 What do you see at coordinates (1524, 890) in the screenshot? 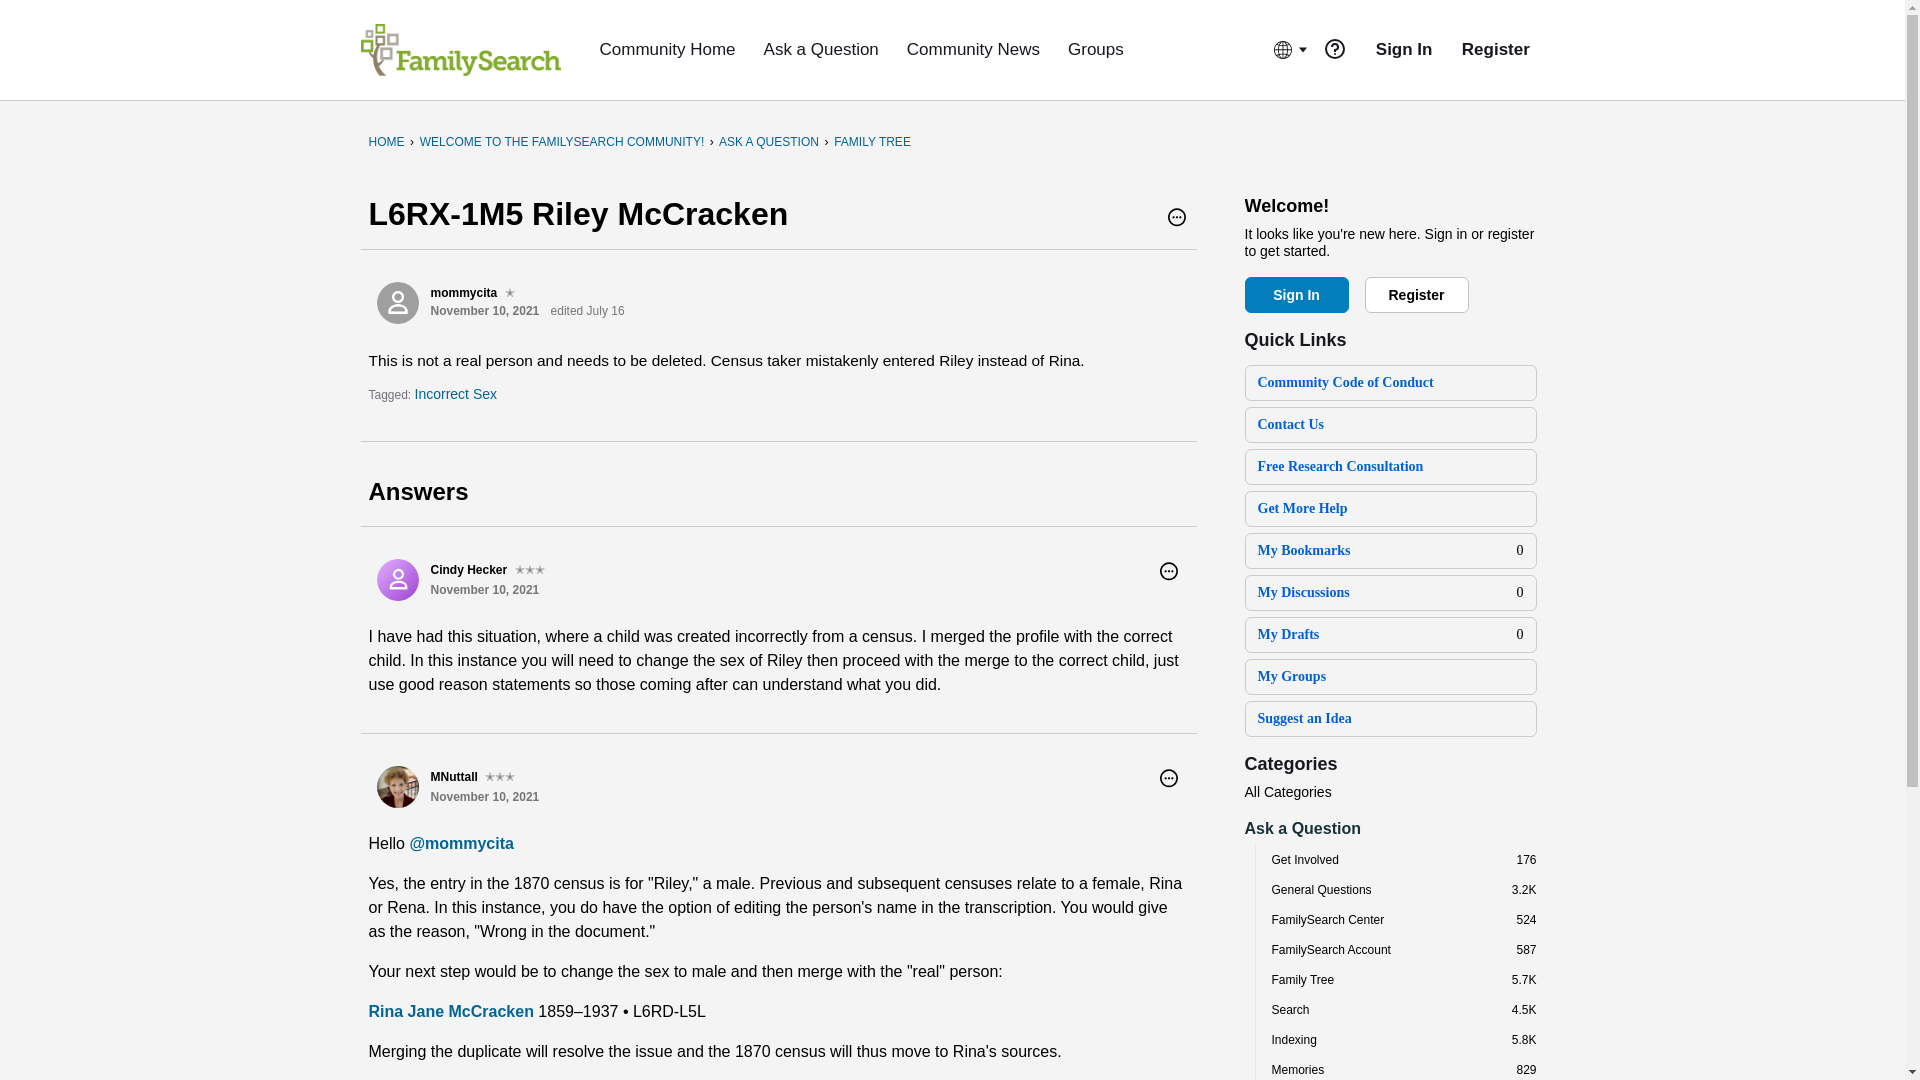
I see `3,150 discussions` at bounding box center [1524, 890].